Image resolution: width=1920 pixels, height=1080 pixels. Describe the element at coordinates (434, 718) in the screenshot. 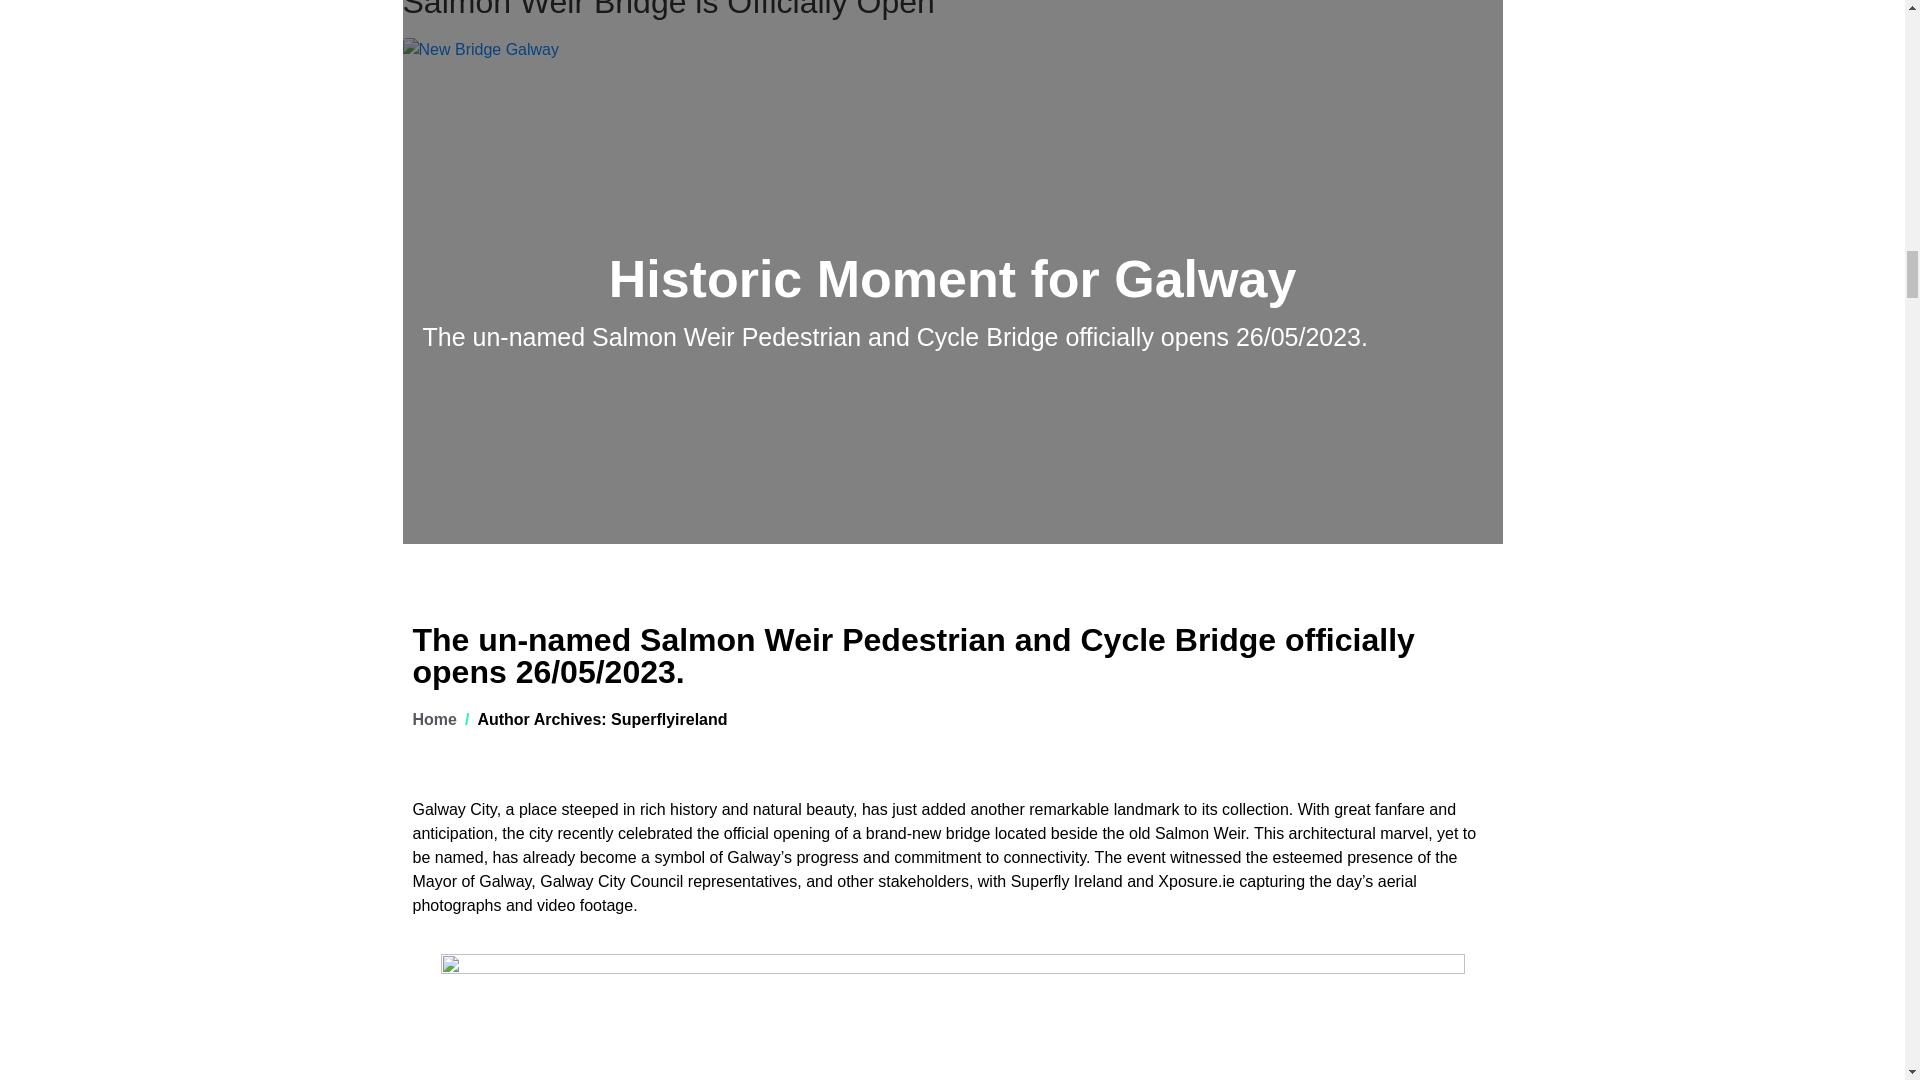

I see `Home` at that location.